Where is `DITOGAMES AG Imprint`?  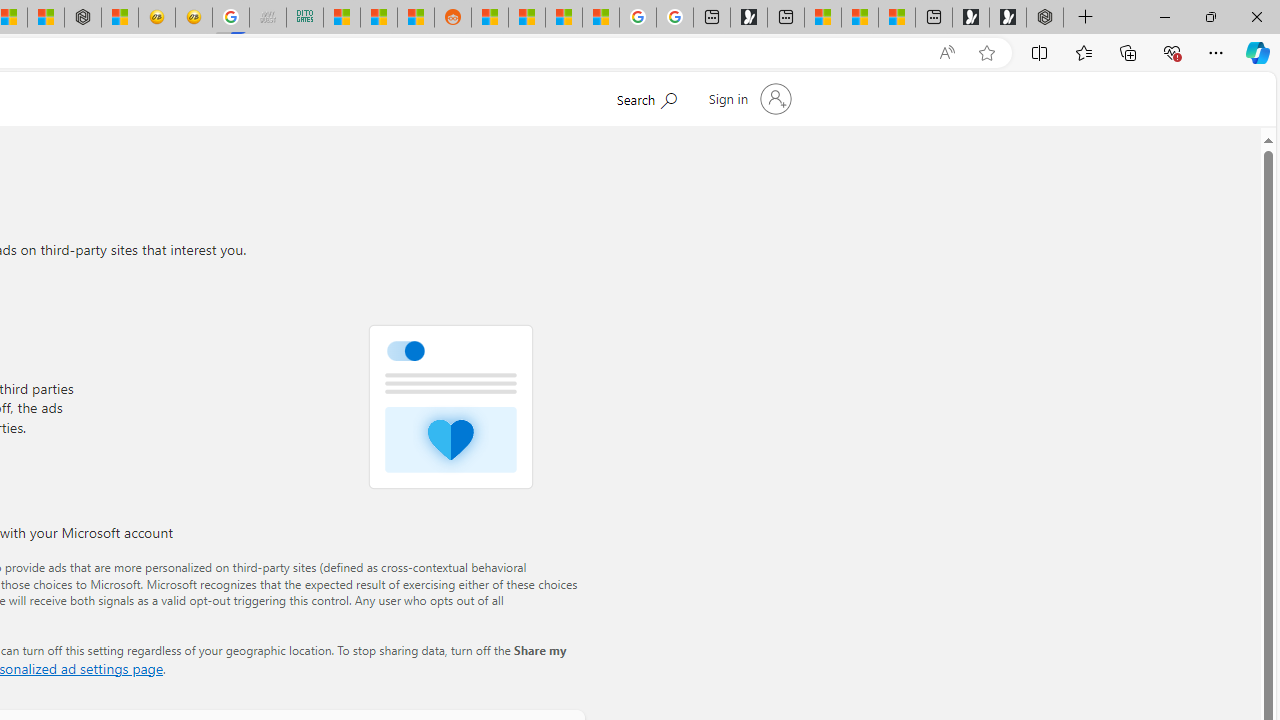
DITOGAMES AG Imprint is located at coordinates (304, 18).